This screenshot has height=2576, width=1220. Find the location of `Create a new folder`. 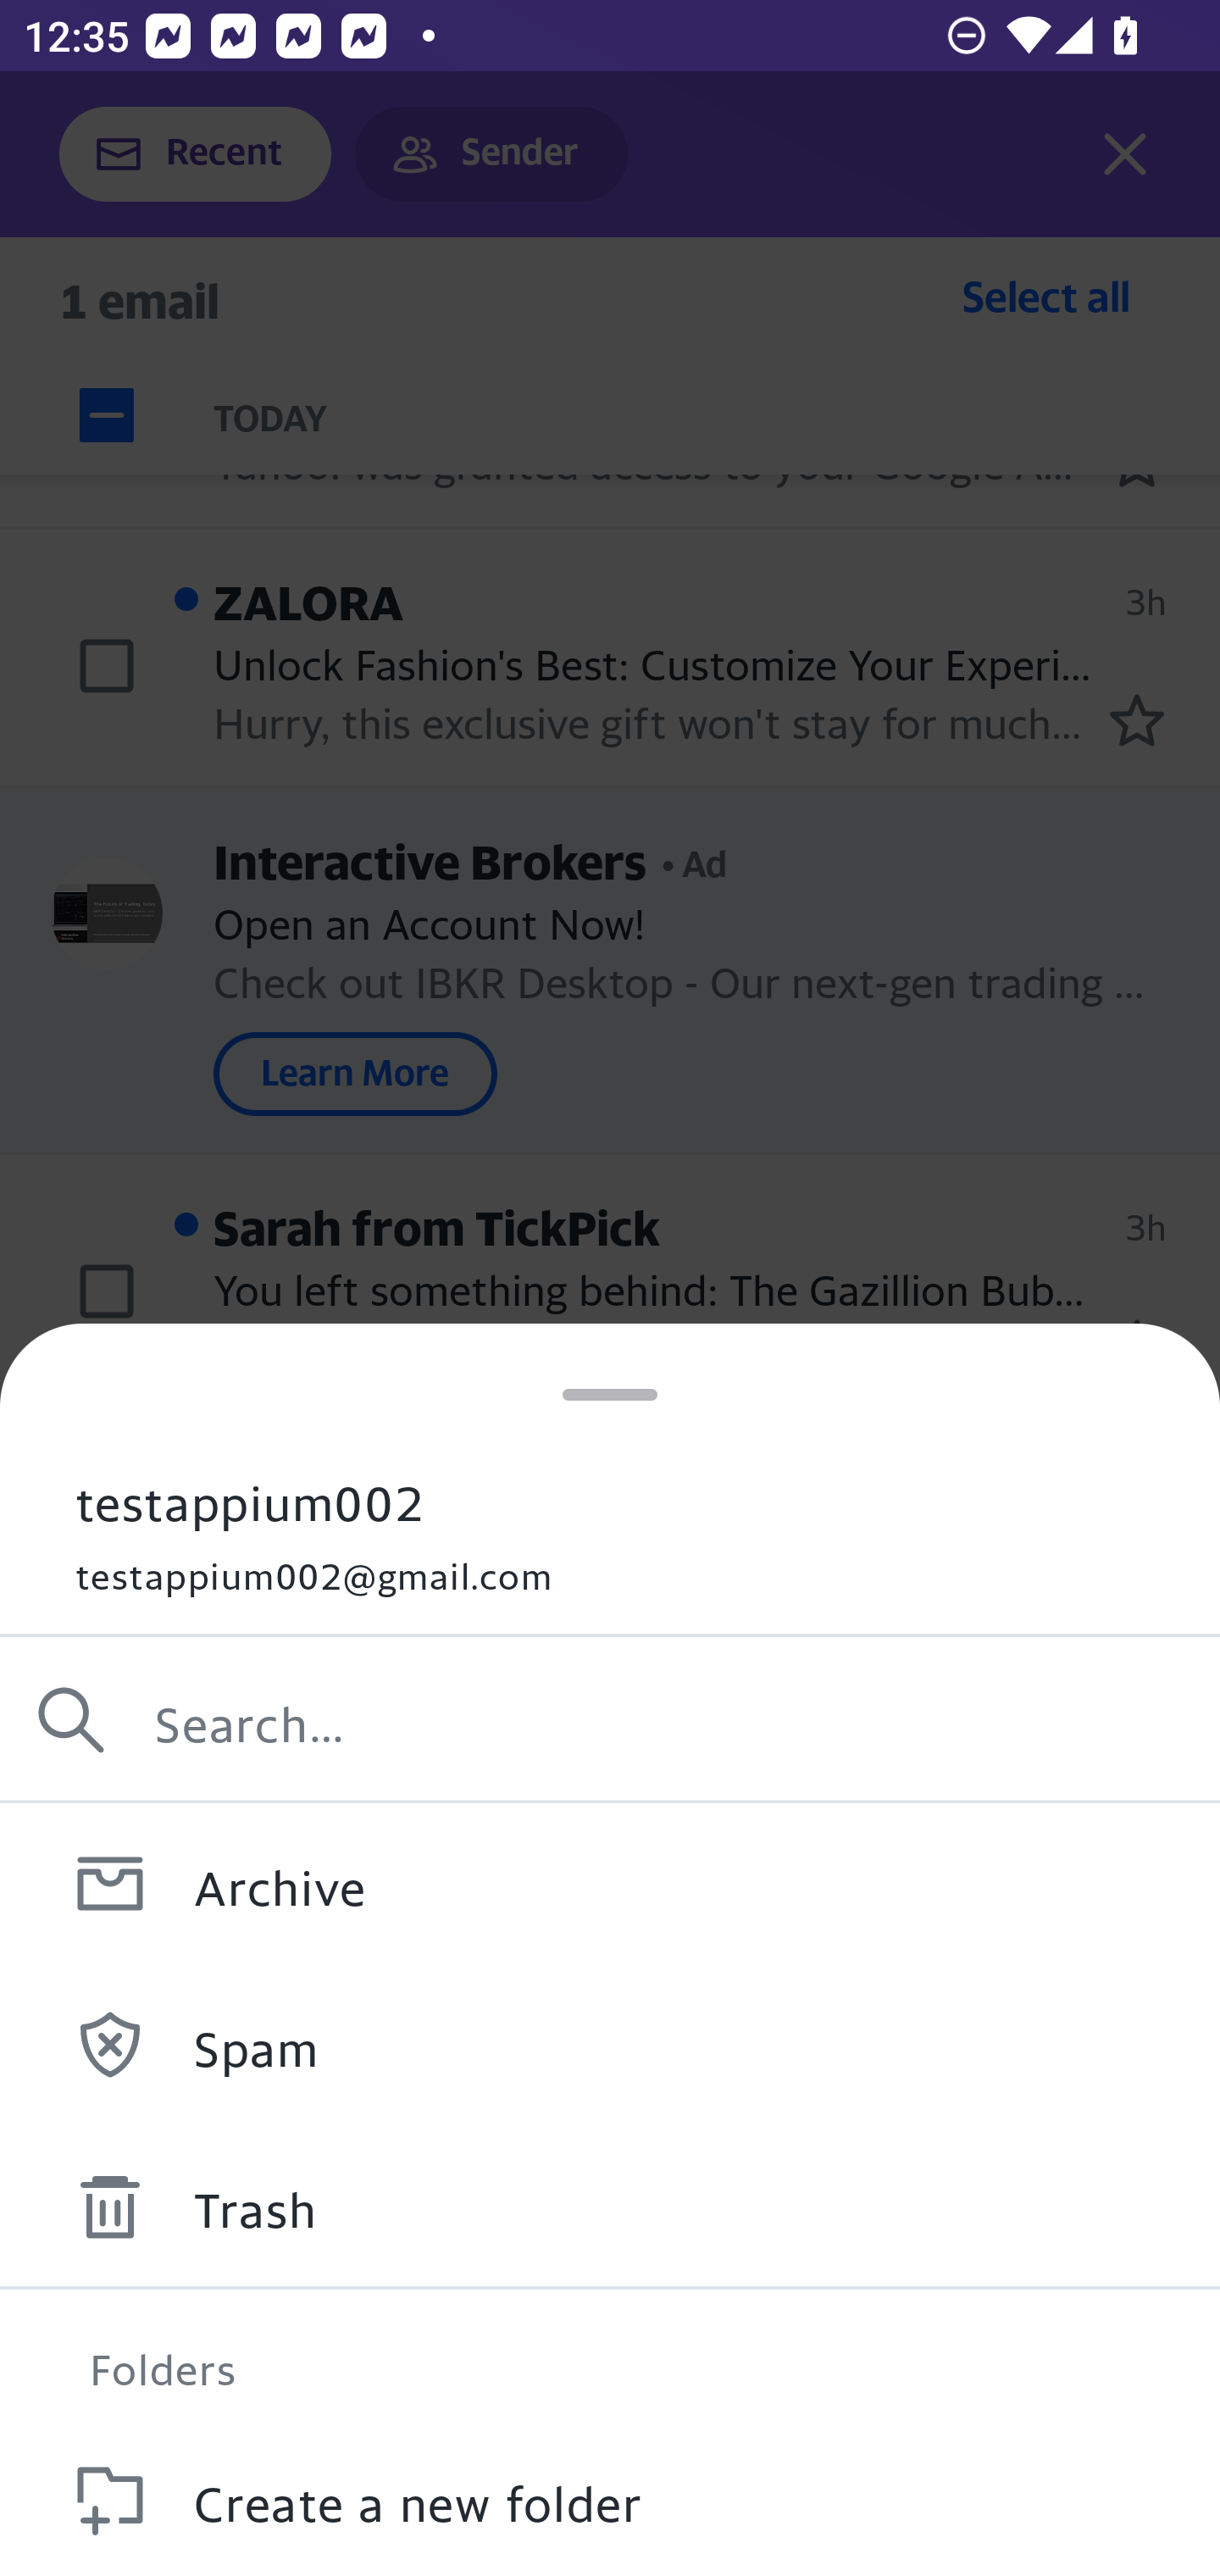

Create a new folder is located at coordinates (610, 2497).